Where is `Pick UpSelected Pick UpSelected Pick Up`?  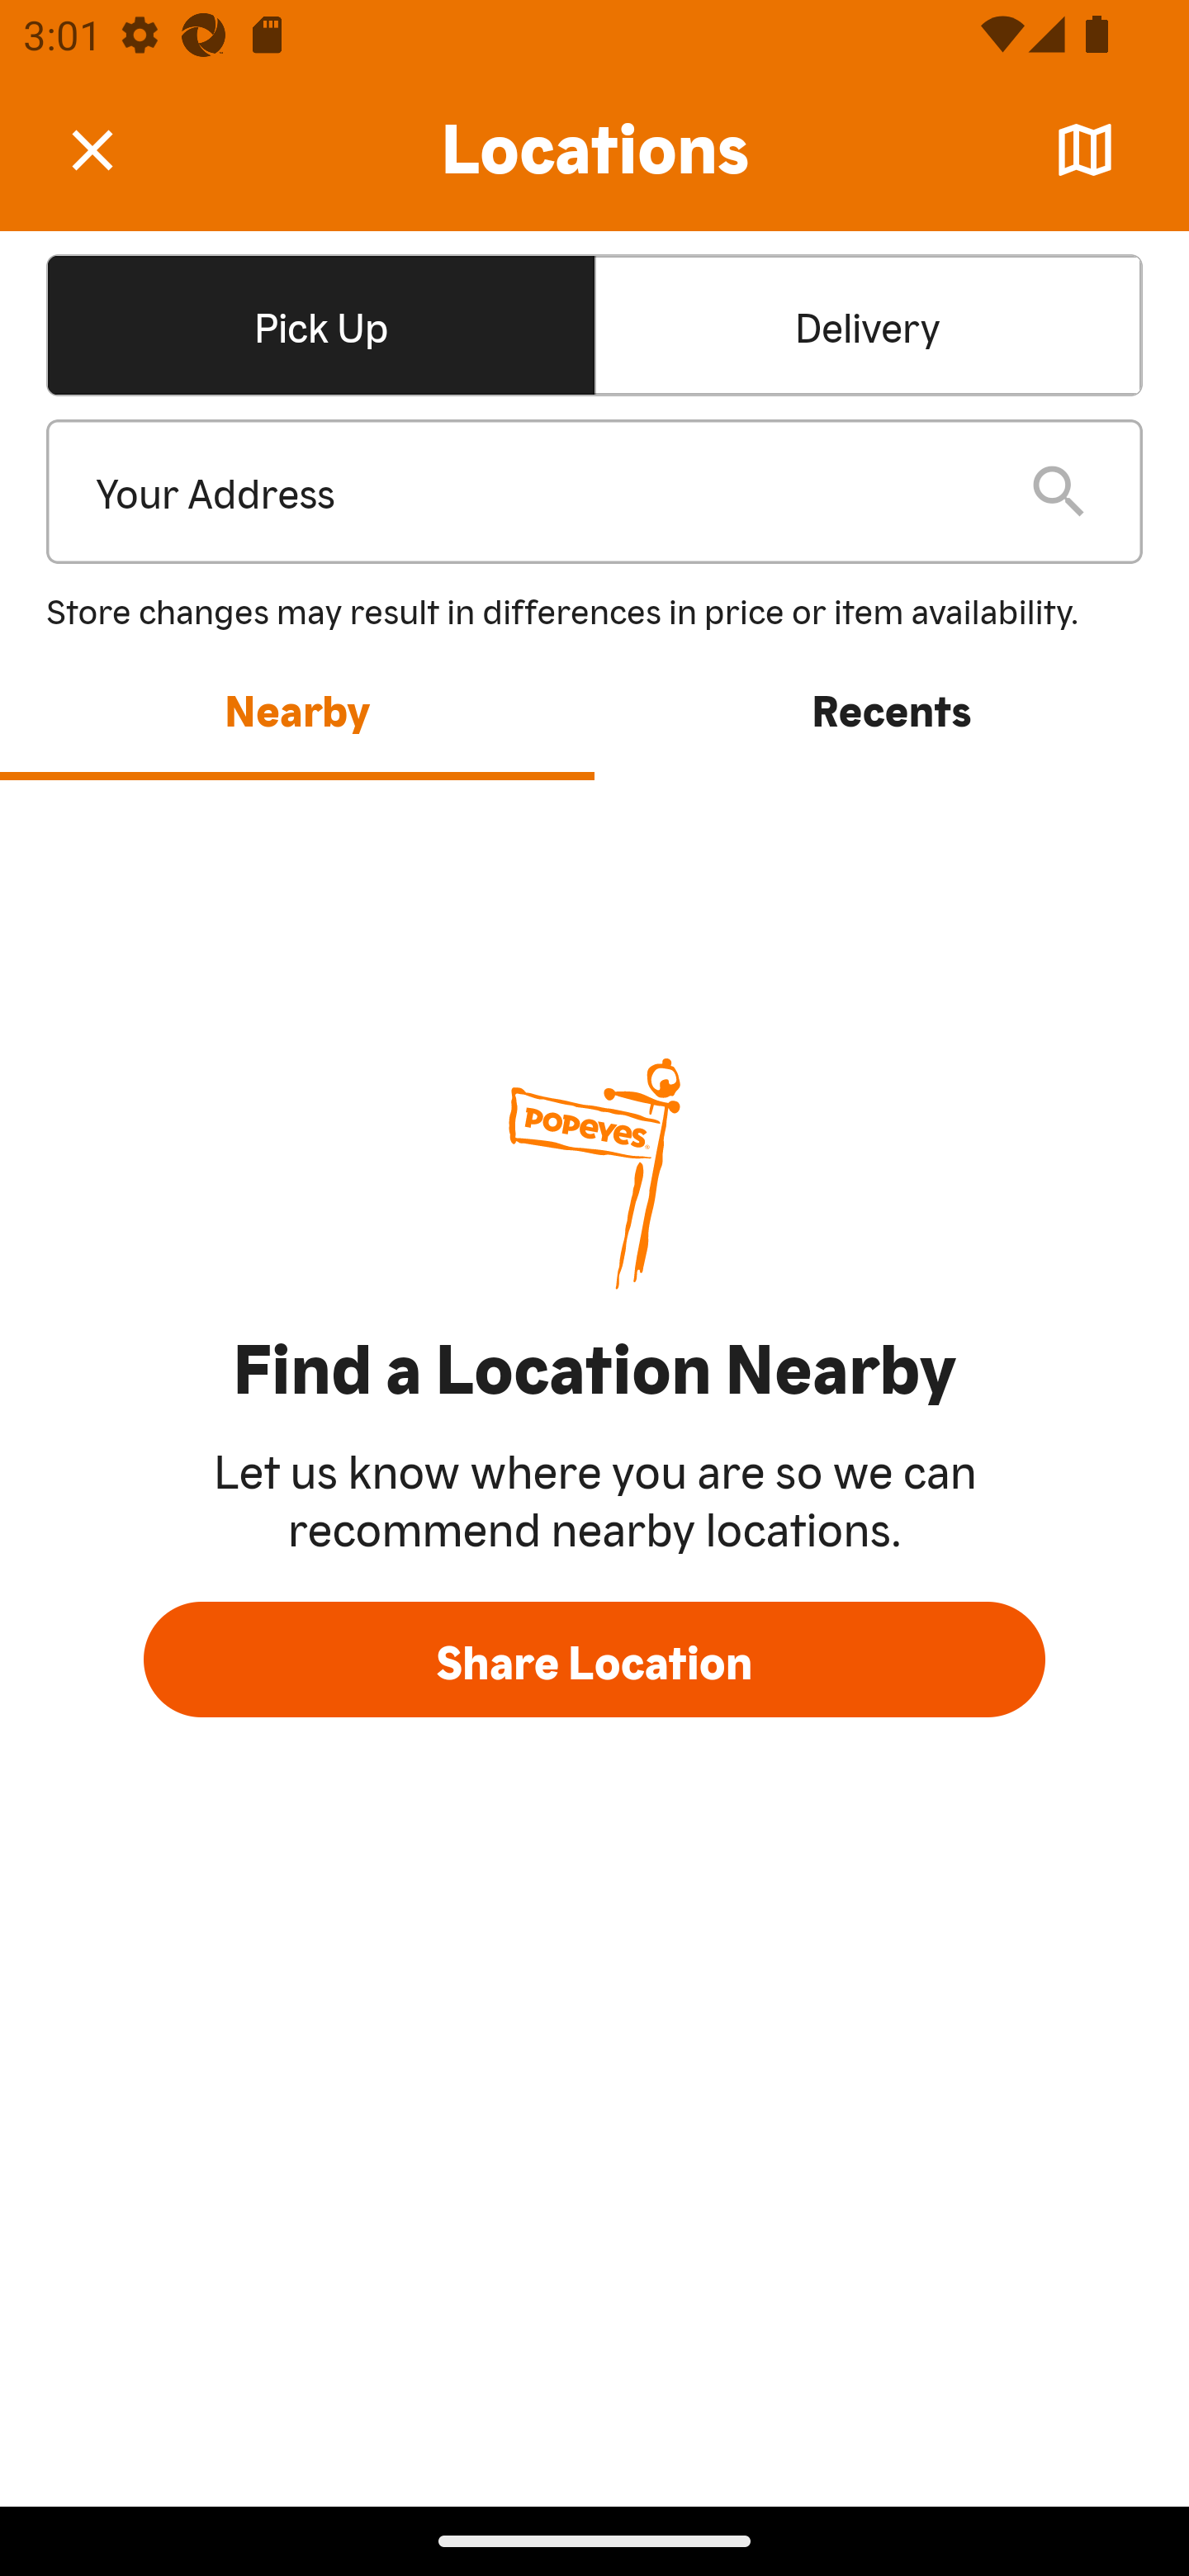 Pick UpSelected Pick UpSelected Pick Up is located at coordinates (320, 324).